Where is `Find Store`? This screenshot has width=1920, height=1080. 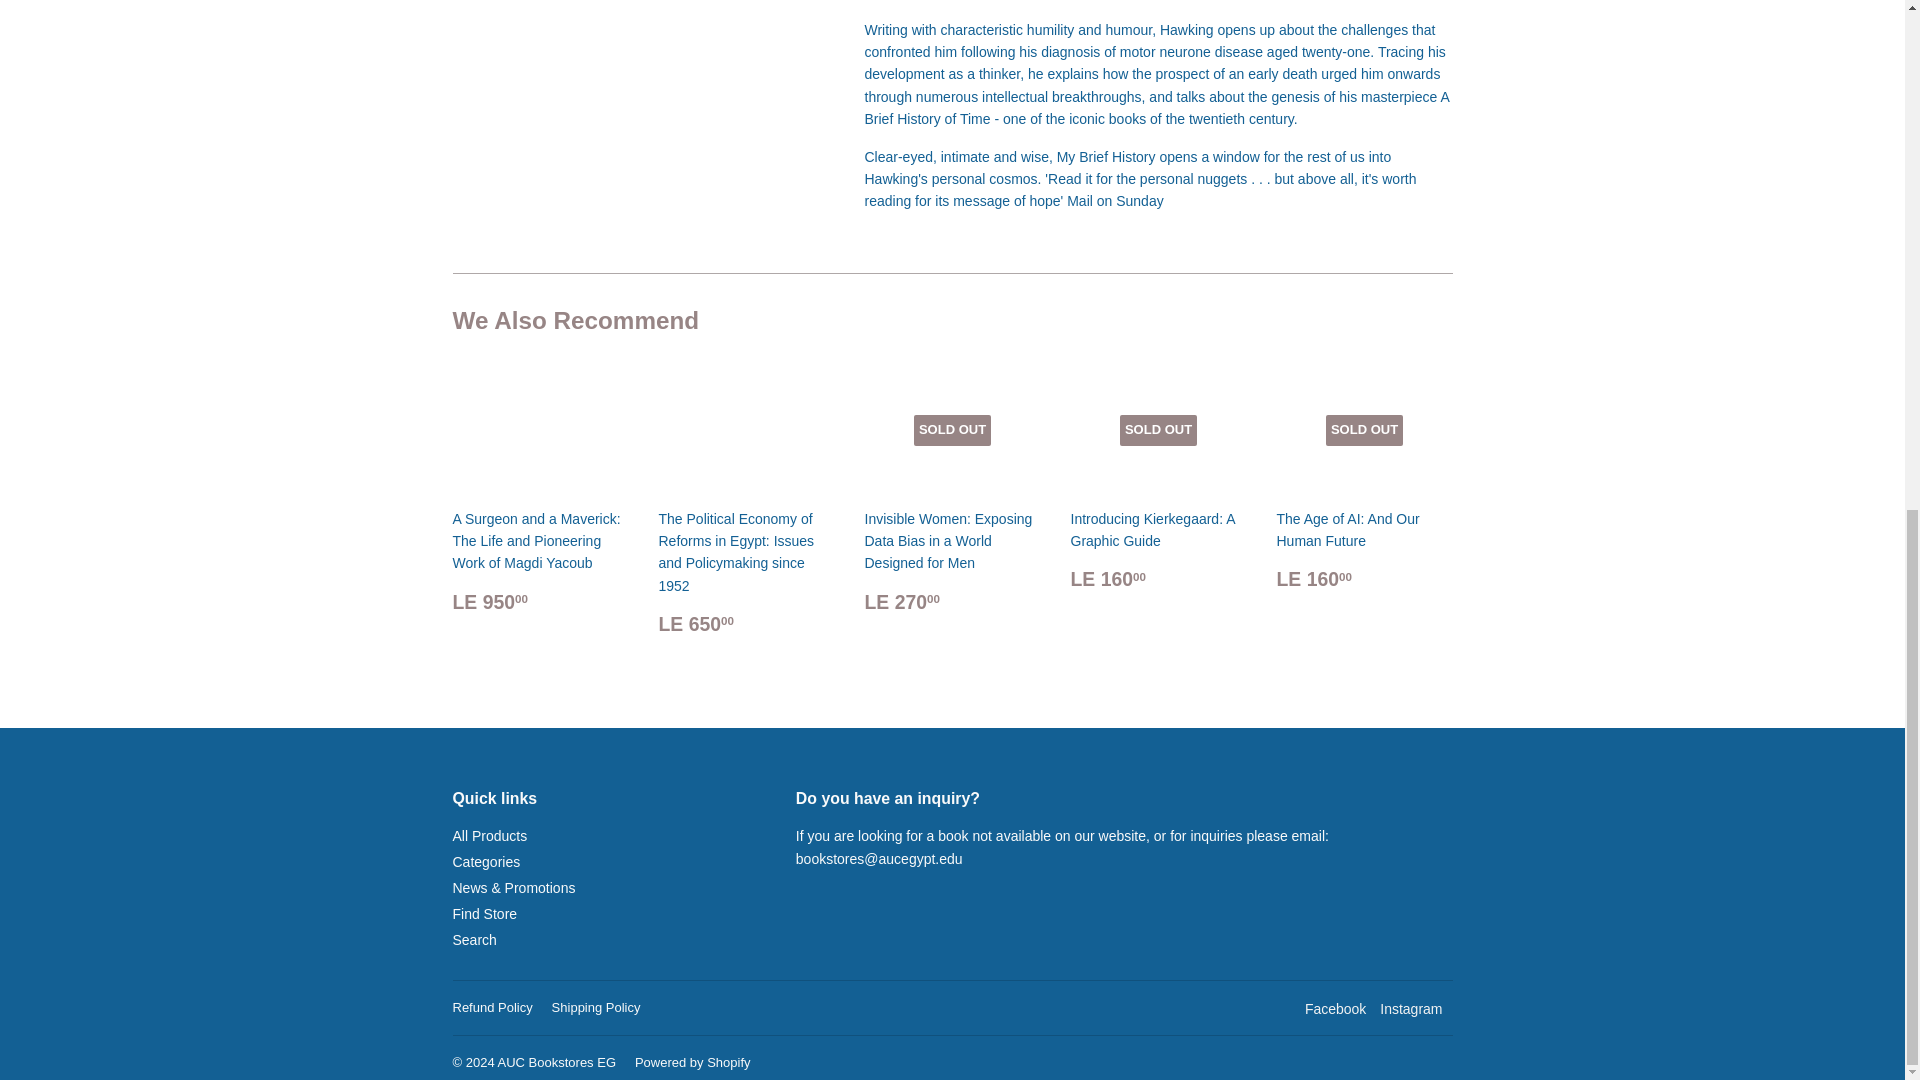
Find Store is located at coordinates (484, 914).